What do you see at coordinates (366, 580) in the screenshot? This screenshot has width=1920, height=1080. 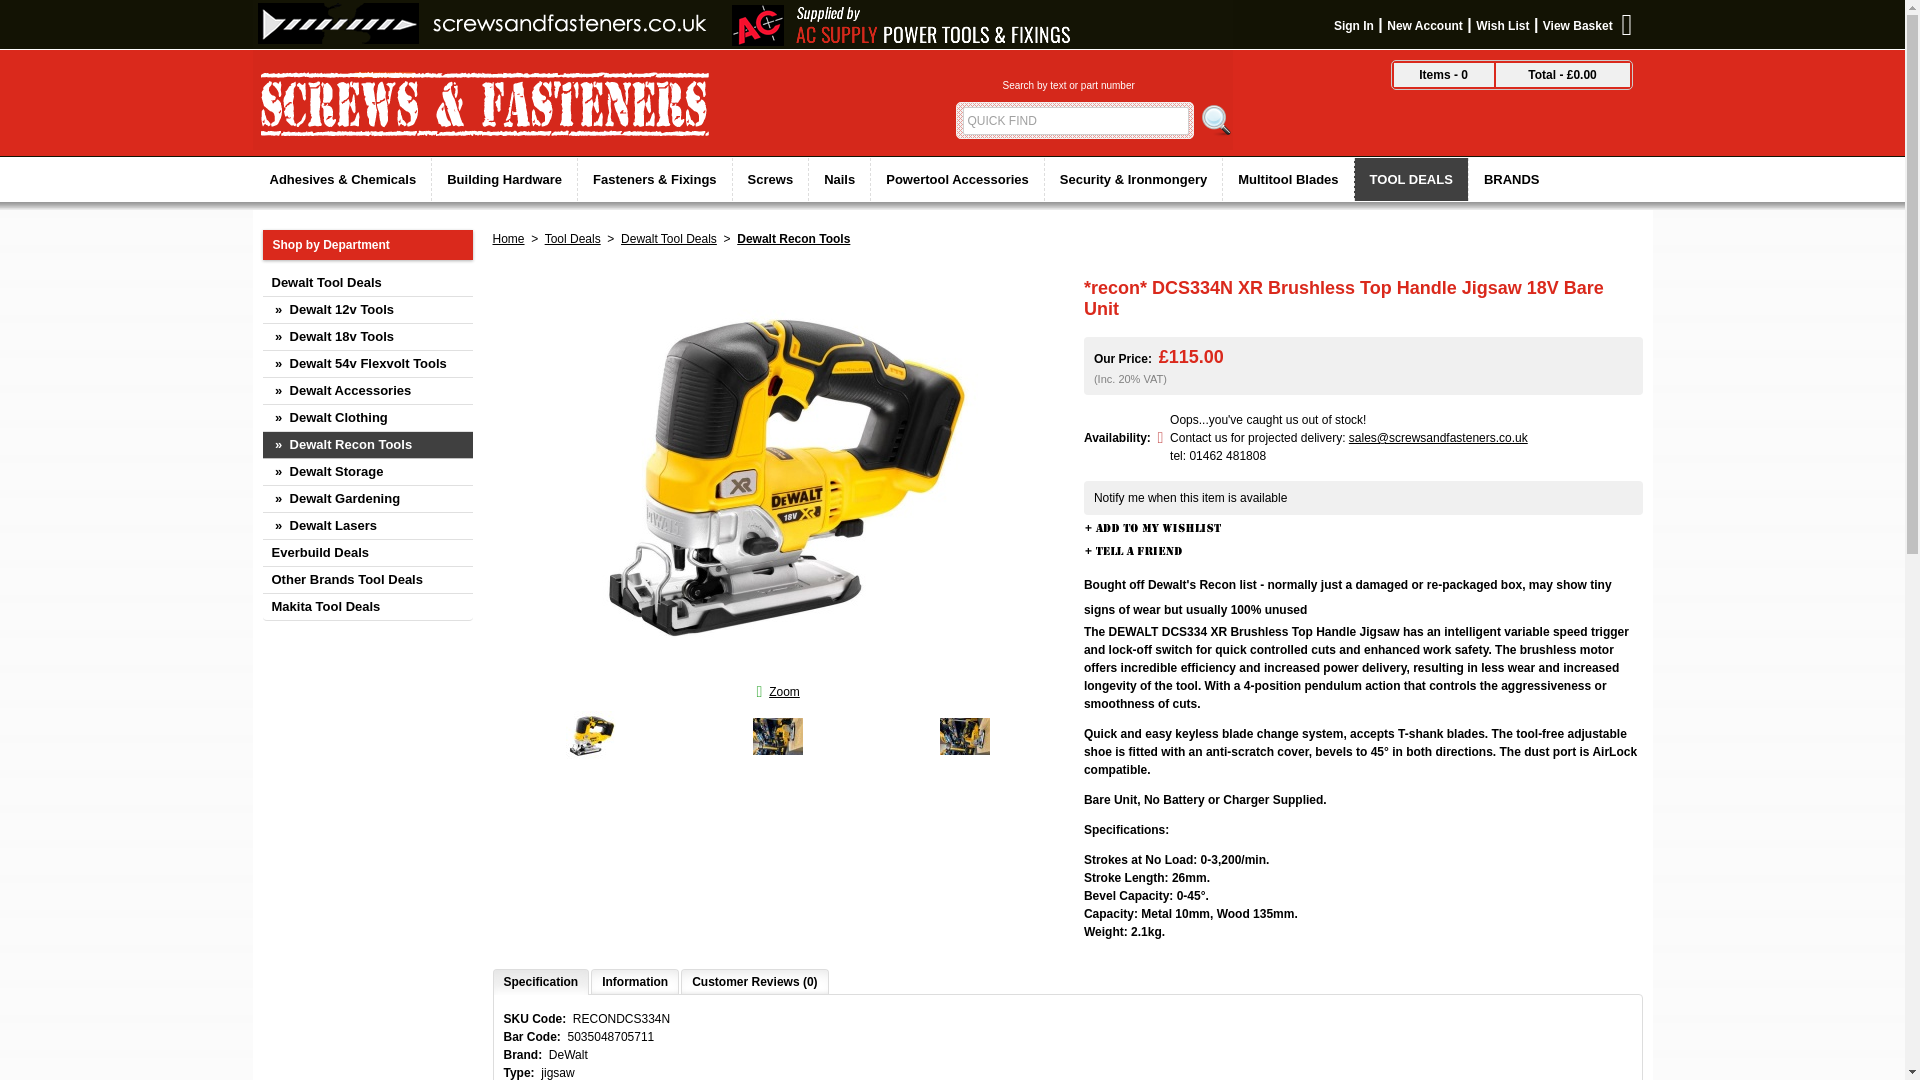 I see `Other Brands Tool Deals` at bounding box center [366, 580].